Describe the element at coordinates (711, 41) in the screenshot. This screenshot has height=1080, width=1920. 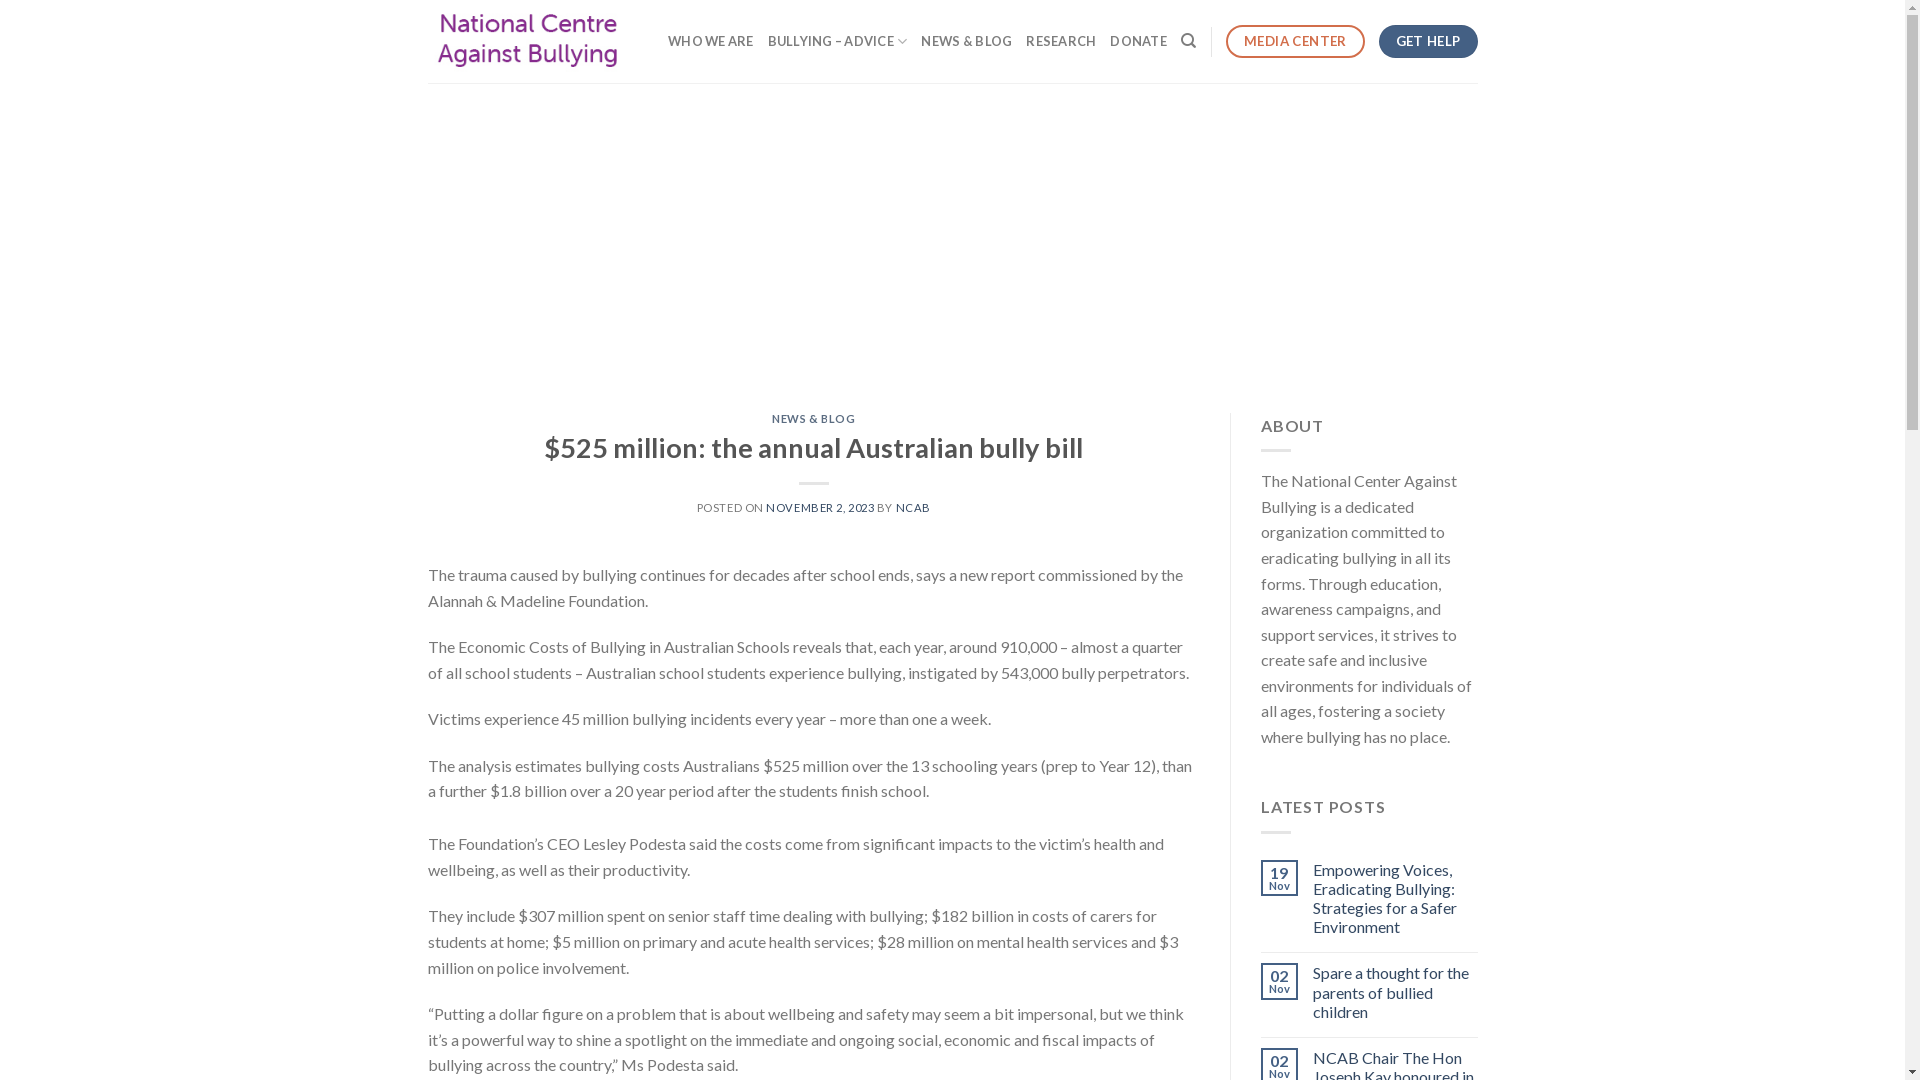
I see `WHO WE ARE` at that location.